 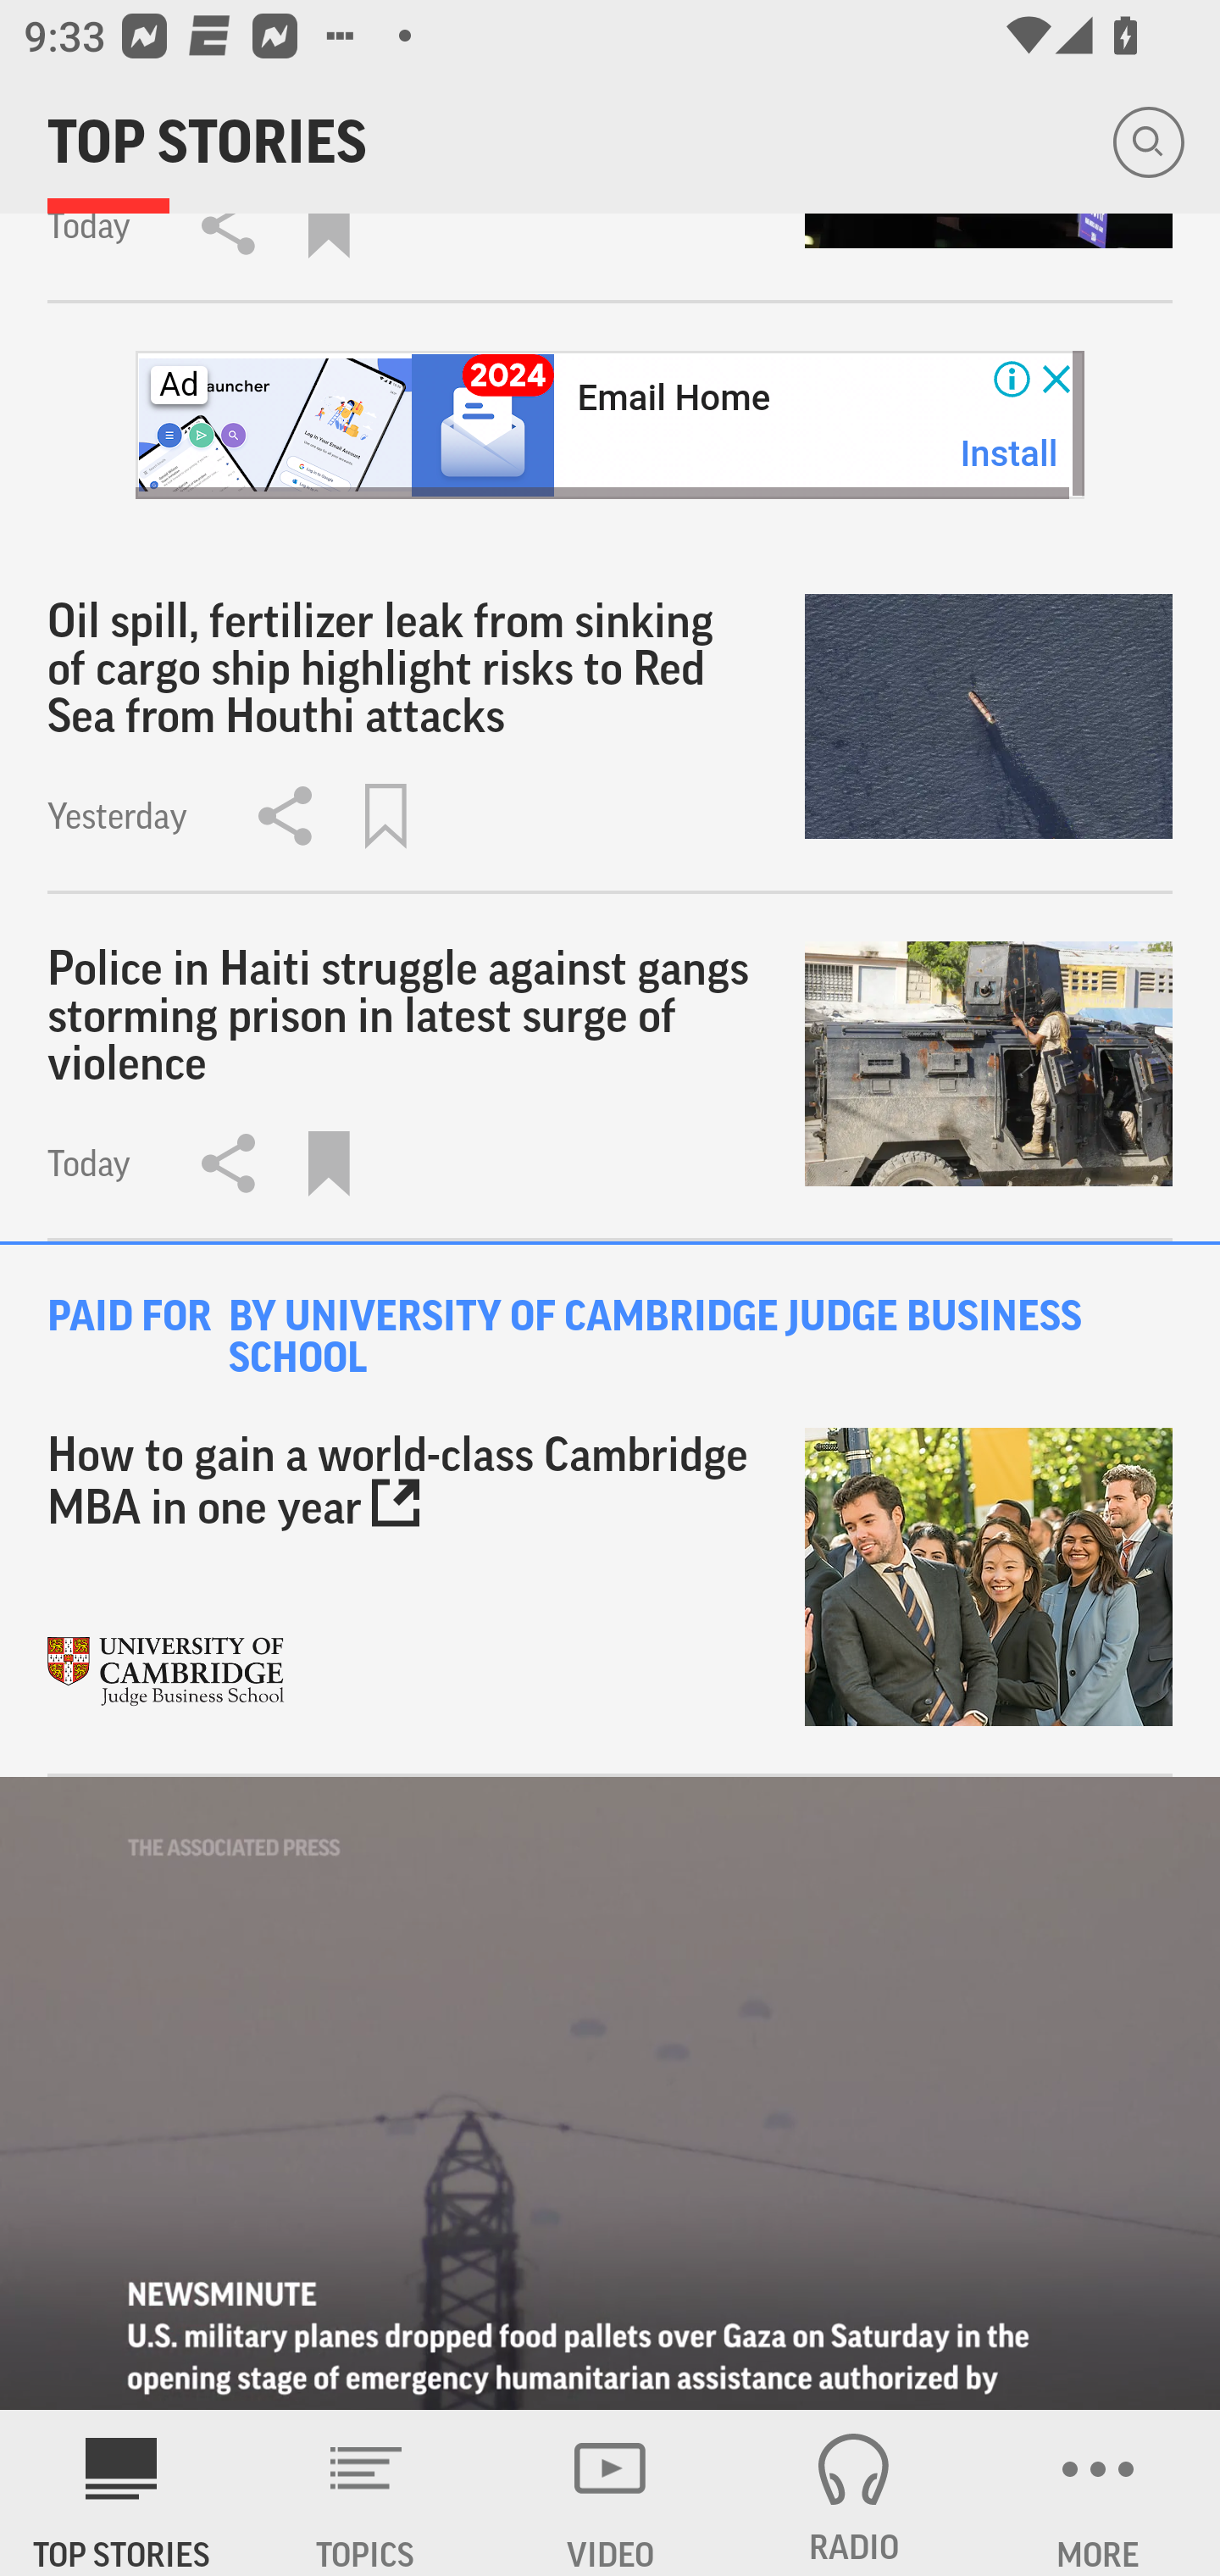 What do you see at coordinates (854, 2493) in the screenshot?
I see `RADIO` at bounding box center [854, 2493].